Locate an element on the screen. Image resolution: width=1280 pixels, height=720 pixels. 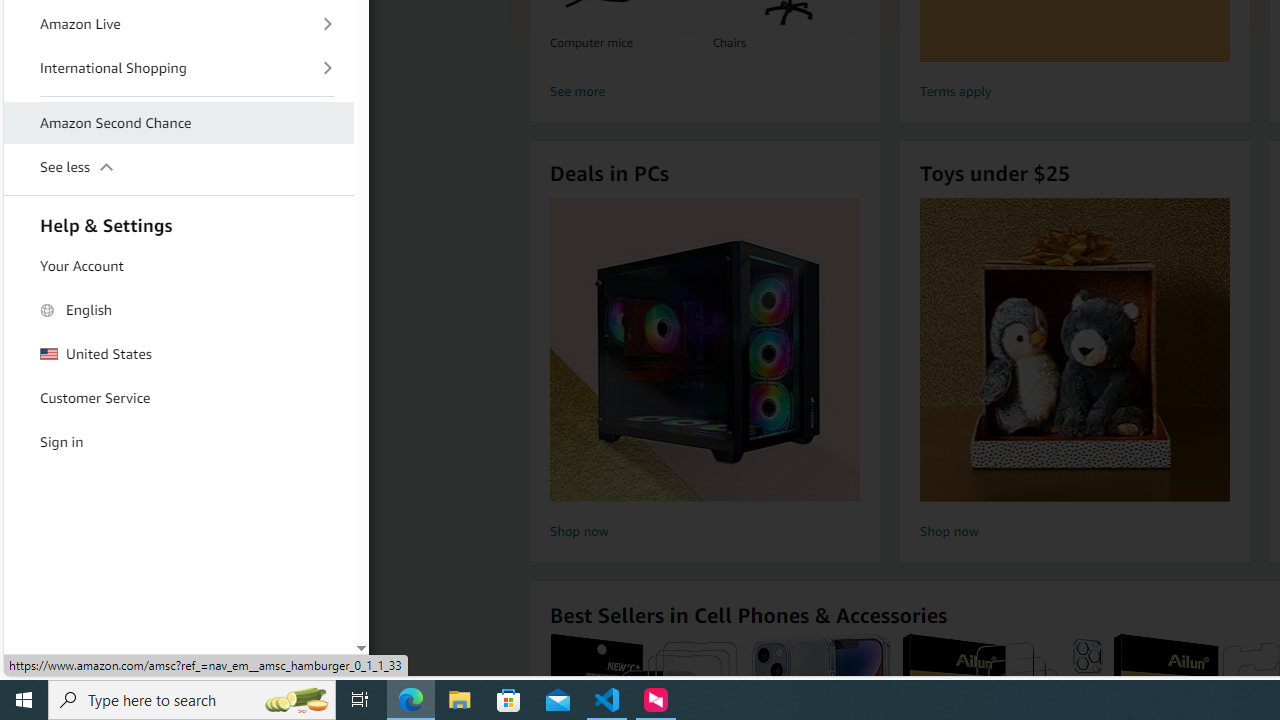
International Shopping is located at coordinates (178, 68).